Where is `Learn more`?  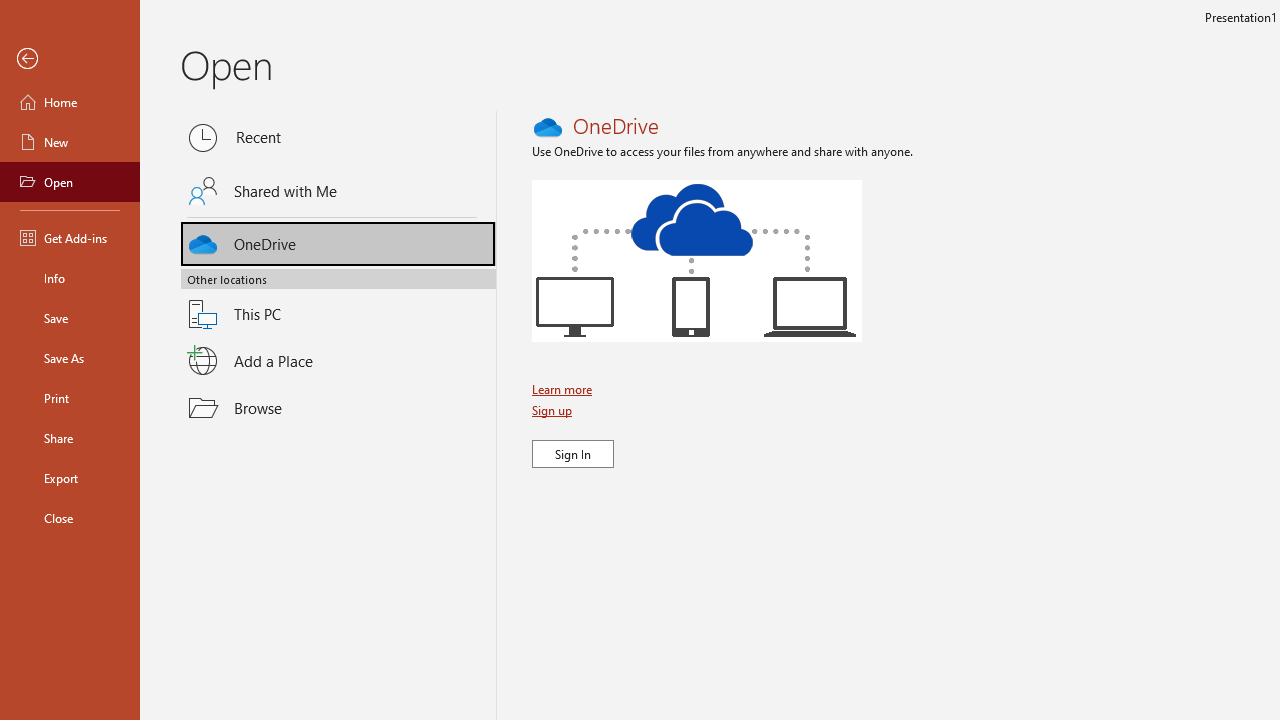 Learn more is located at coordinates (564, 389).